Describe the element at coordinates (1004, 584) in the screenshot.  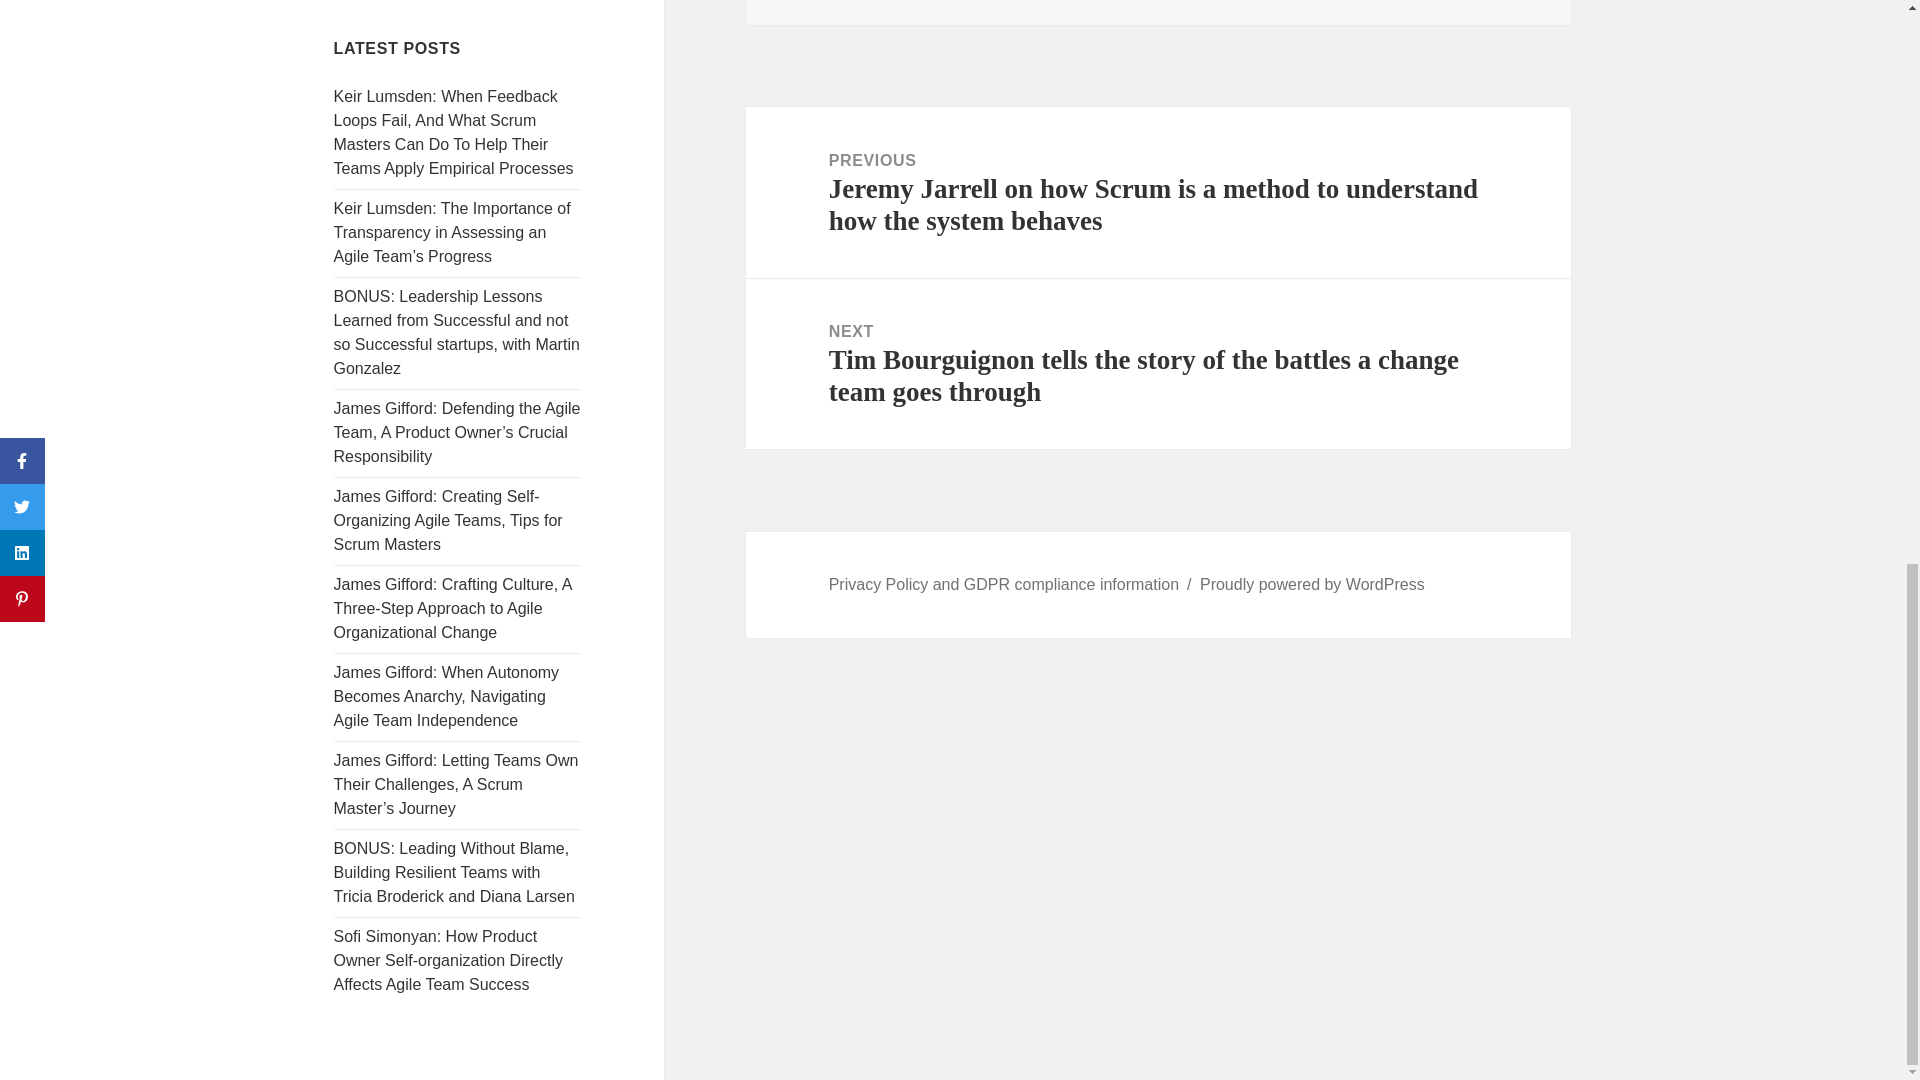
I see `Privacy Policy and GDPR compliance information` at that location.